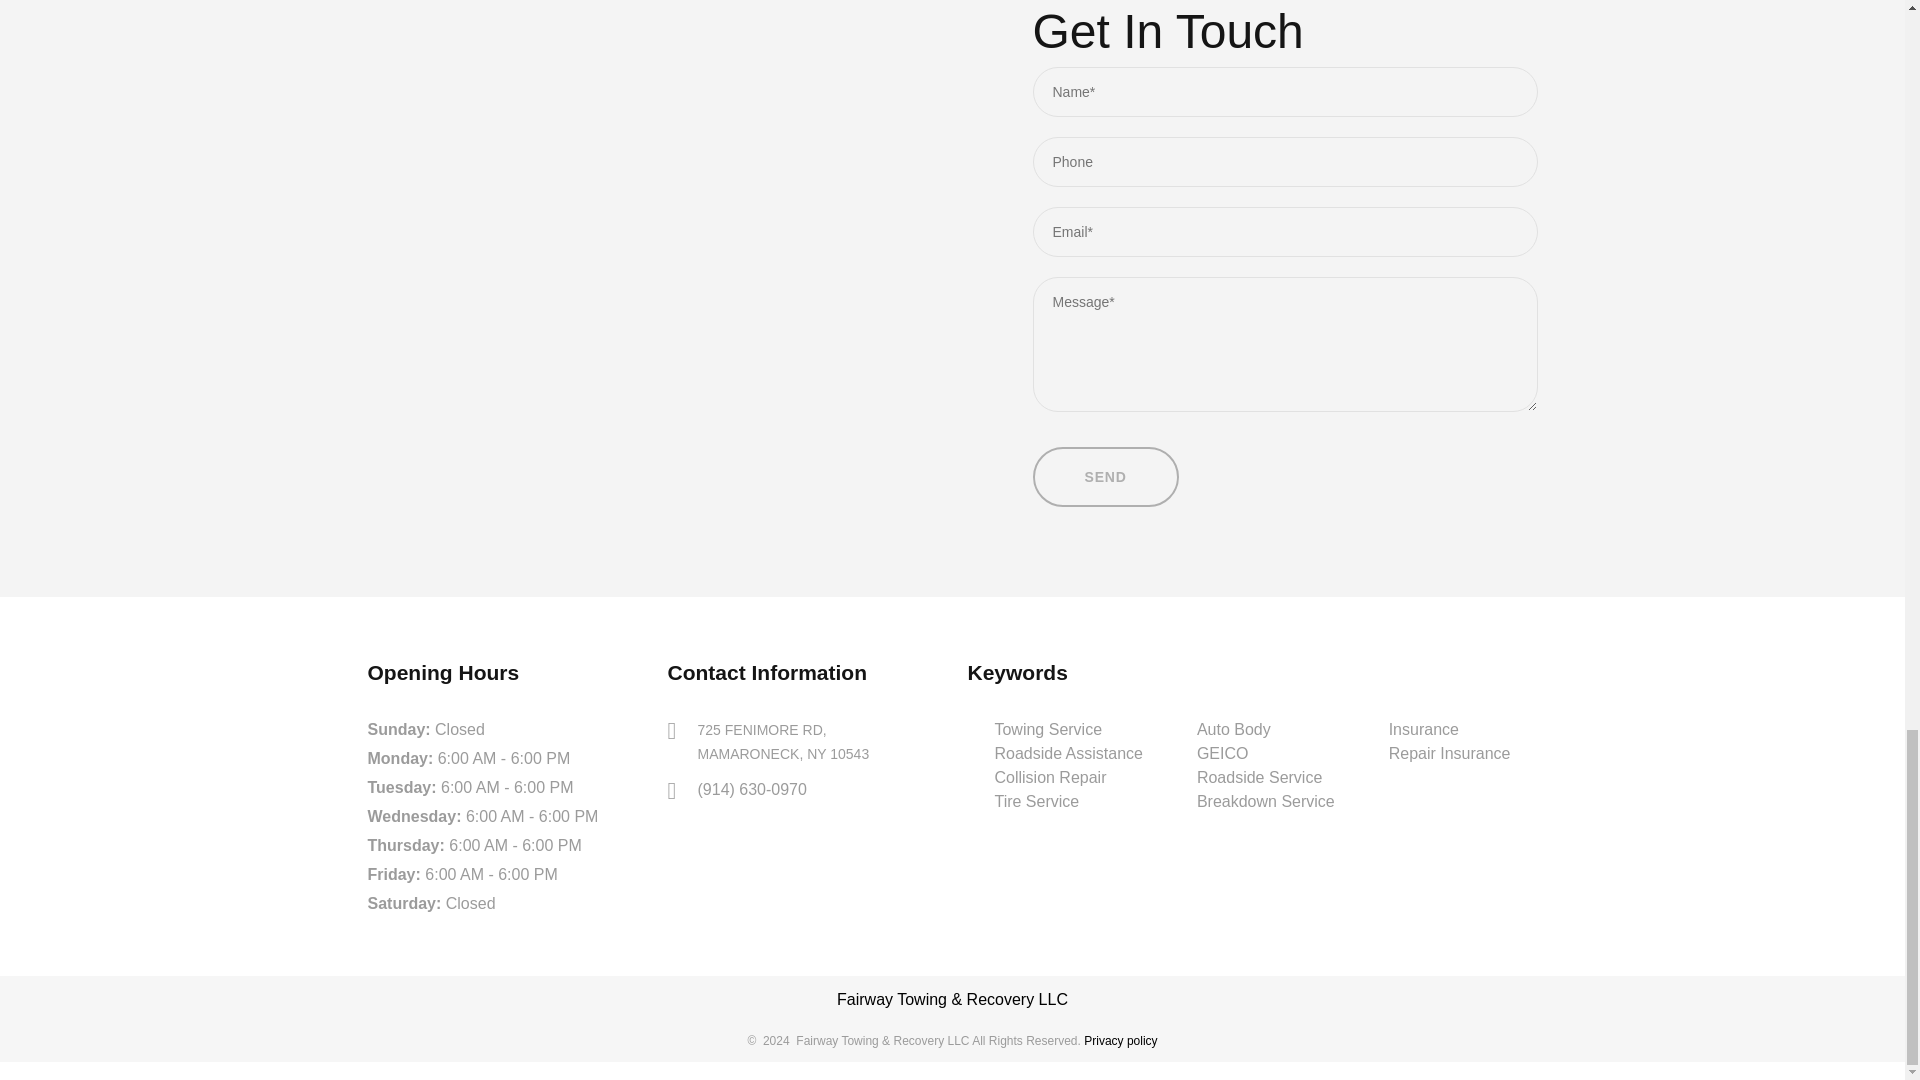 The image size is (1920, 1080). Describe the element at coordinates (1265, 730) in the screenshot. I see `Towing Service` at that location.